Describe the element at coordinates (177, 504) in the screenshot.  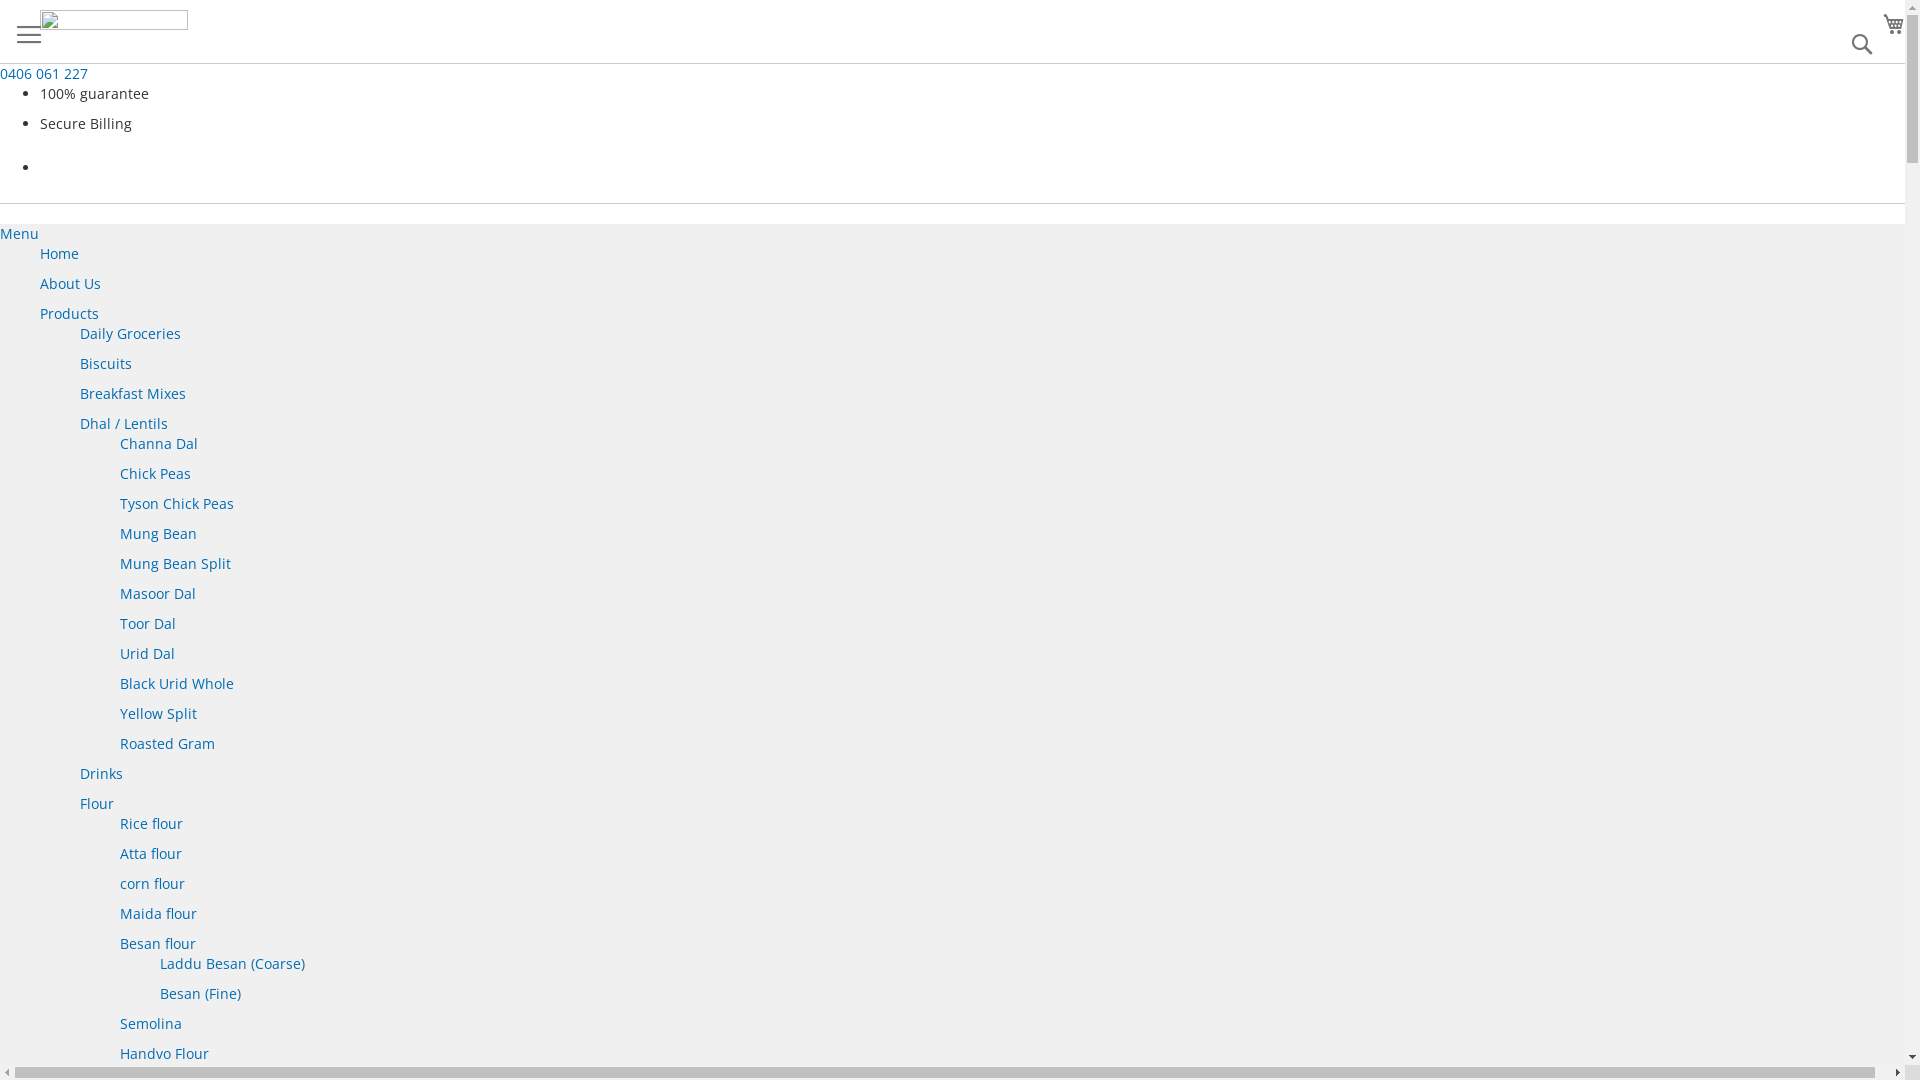
I see `Tyson Chick Peas` at that location.